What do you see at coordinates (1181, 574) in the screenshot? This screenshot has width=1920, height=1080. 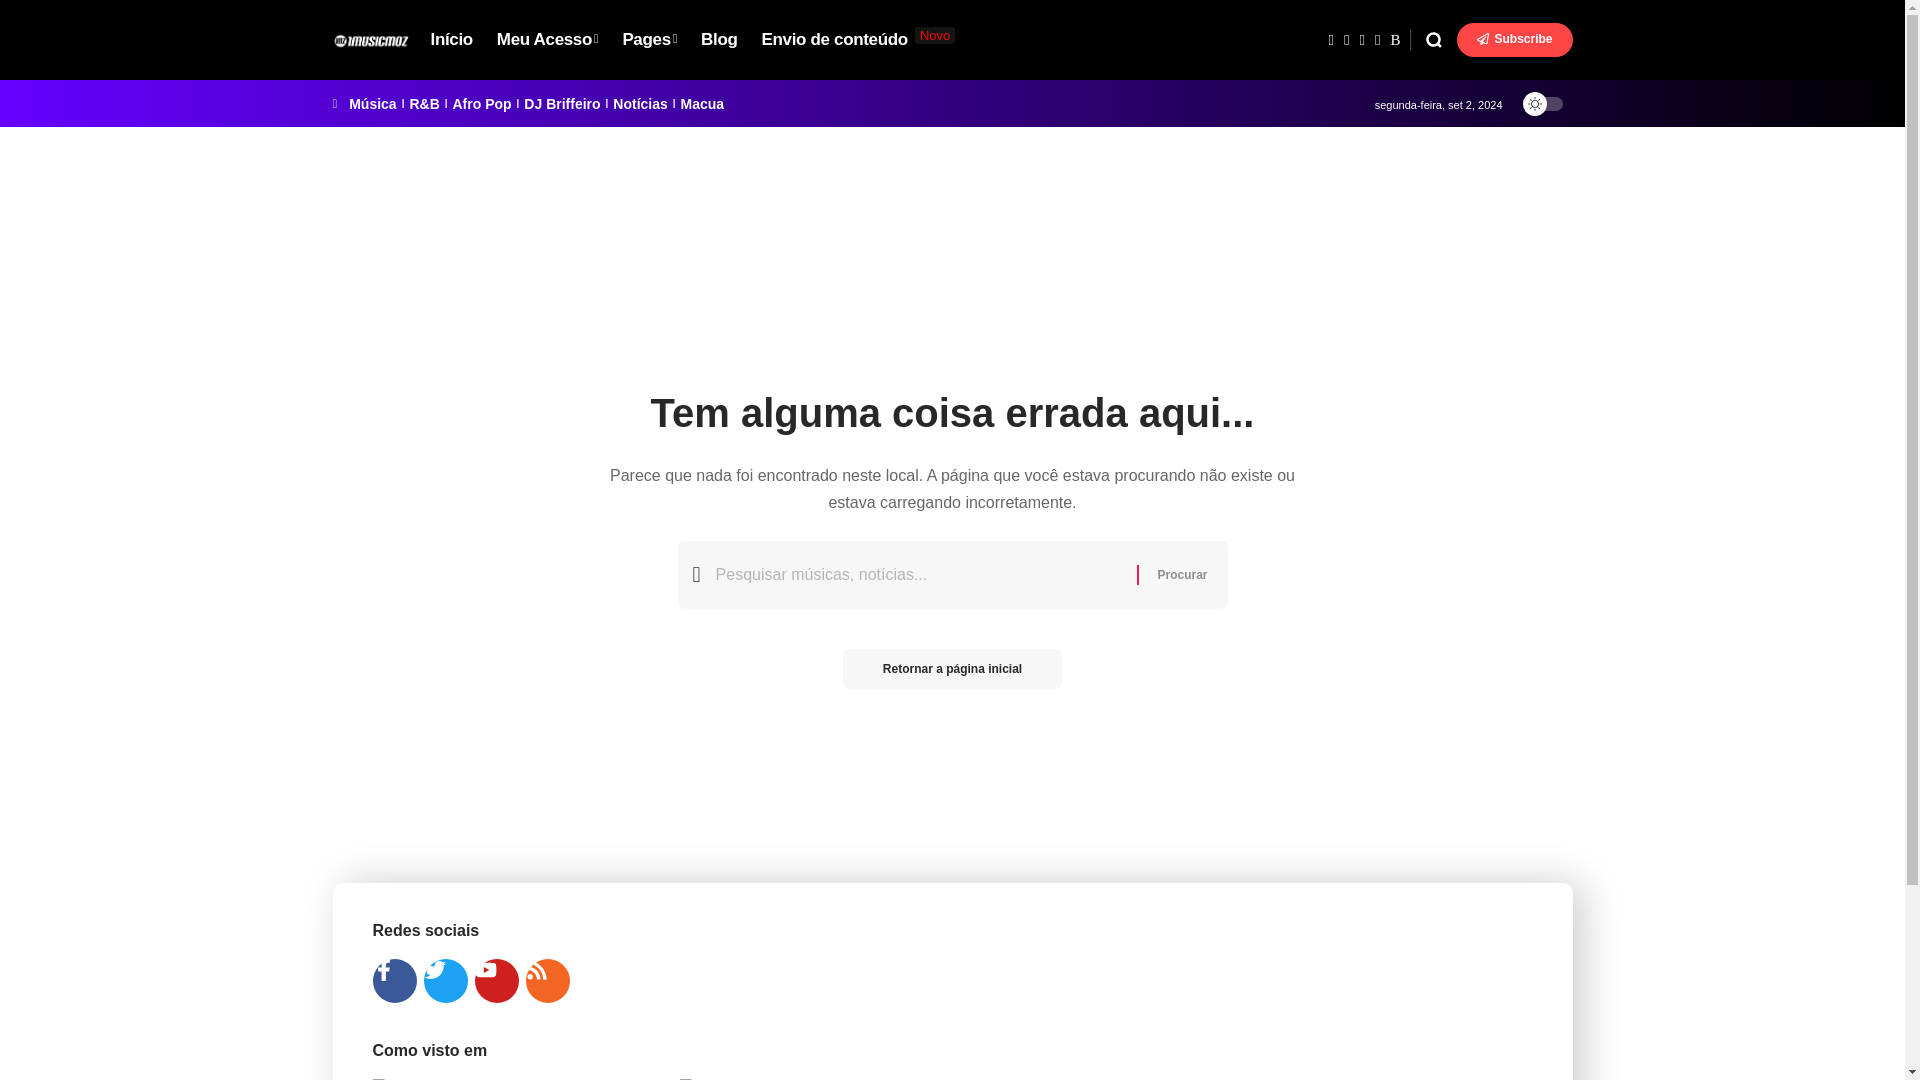 I see `Procurar` at bounding box center [1181, 574].